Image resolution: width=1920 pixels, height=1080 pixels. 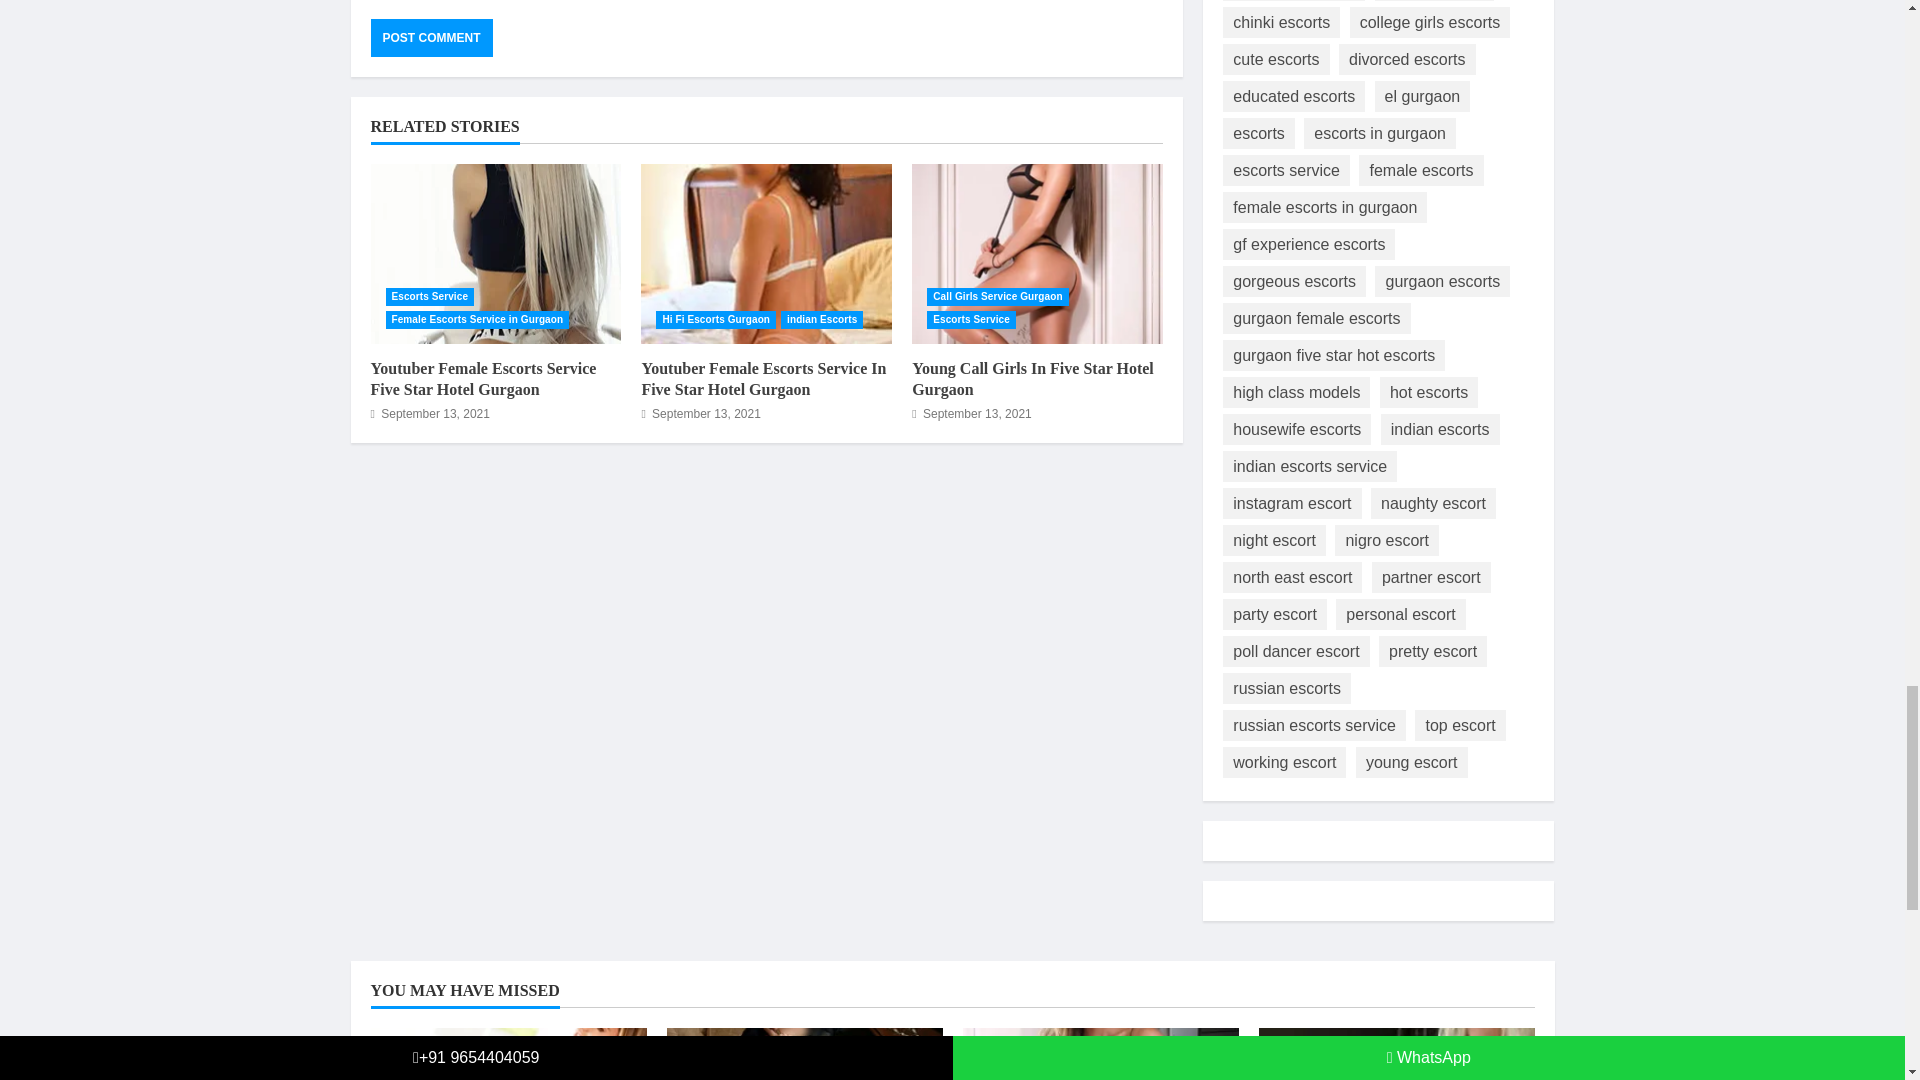 What do you see at coordinates (997, 296) in the screenshot?
I see `Call Girls Service Gurgaon` at bounding box center [997, 296].